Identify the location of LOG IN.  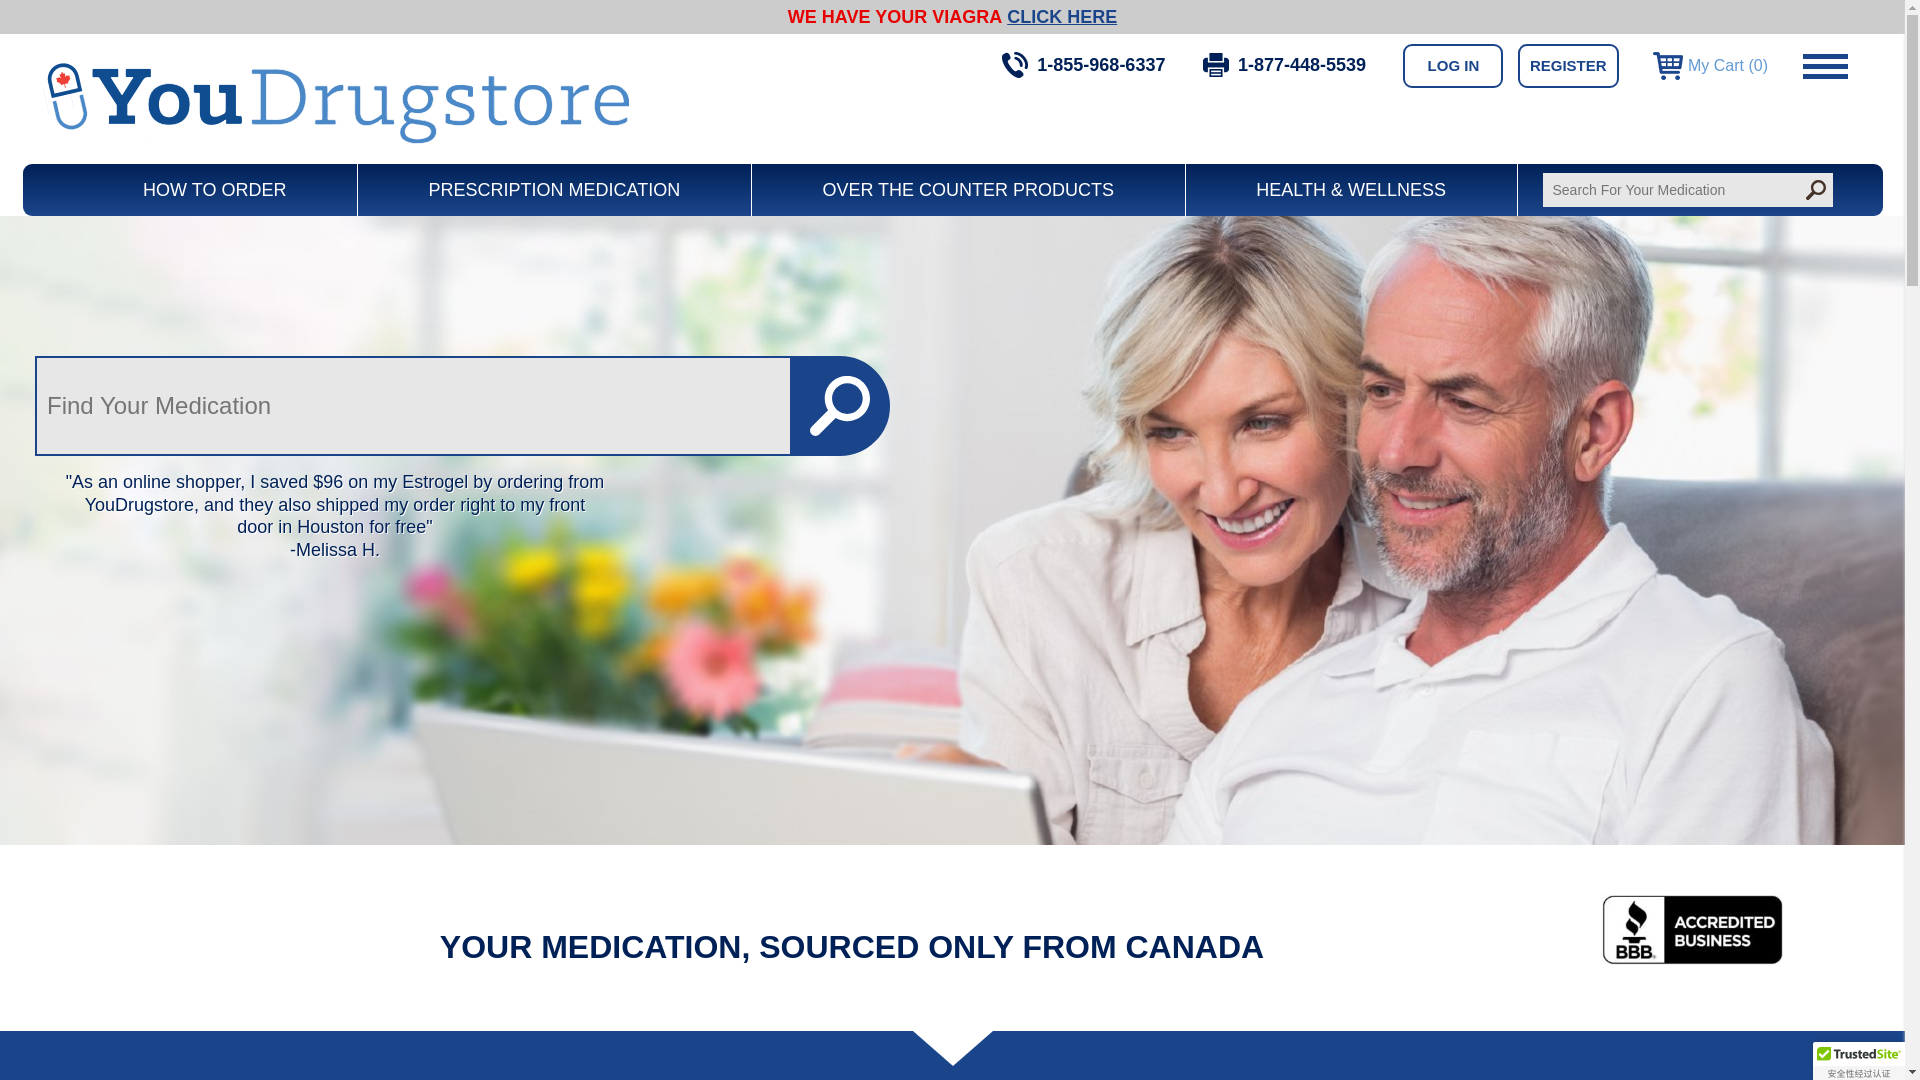
(1453, 66).